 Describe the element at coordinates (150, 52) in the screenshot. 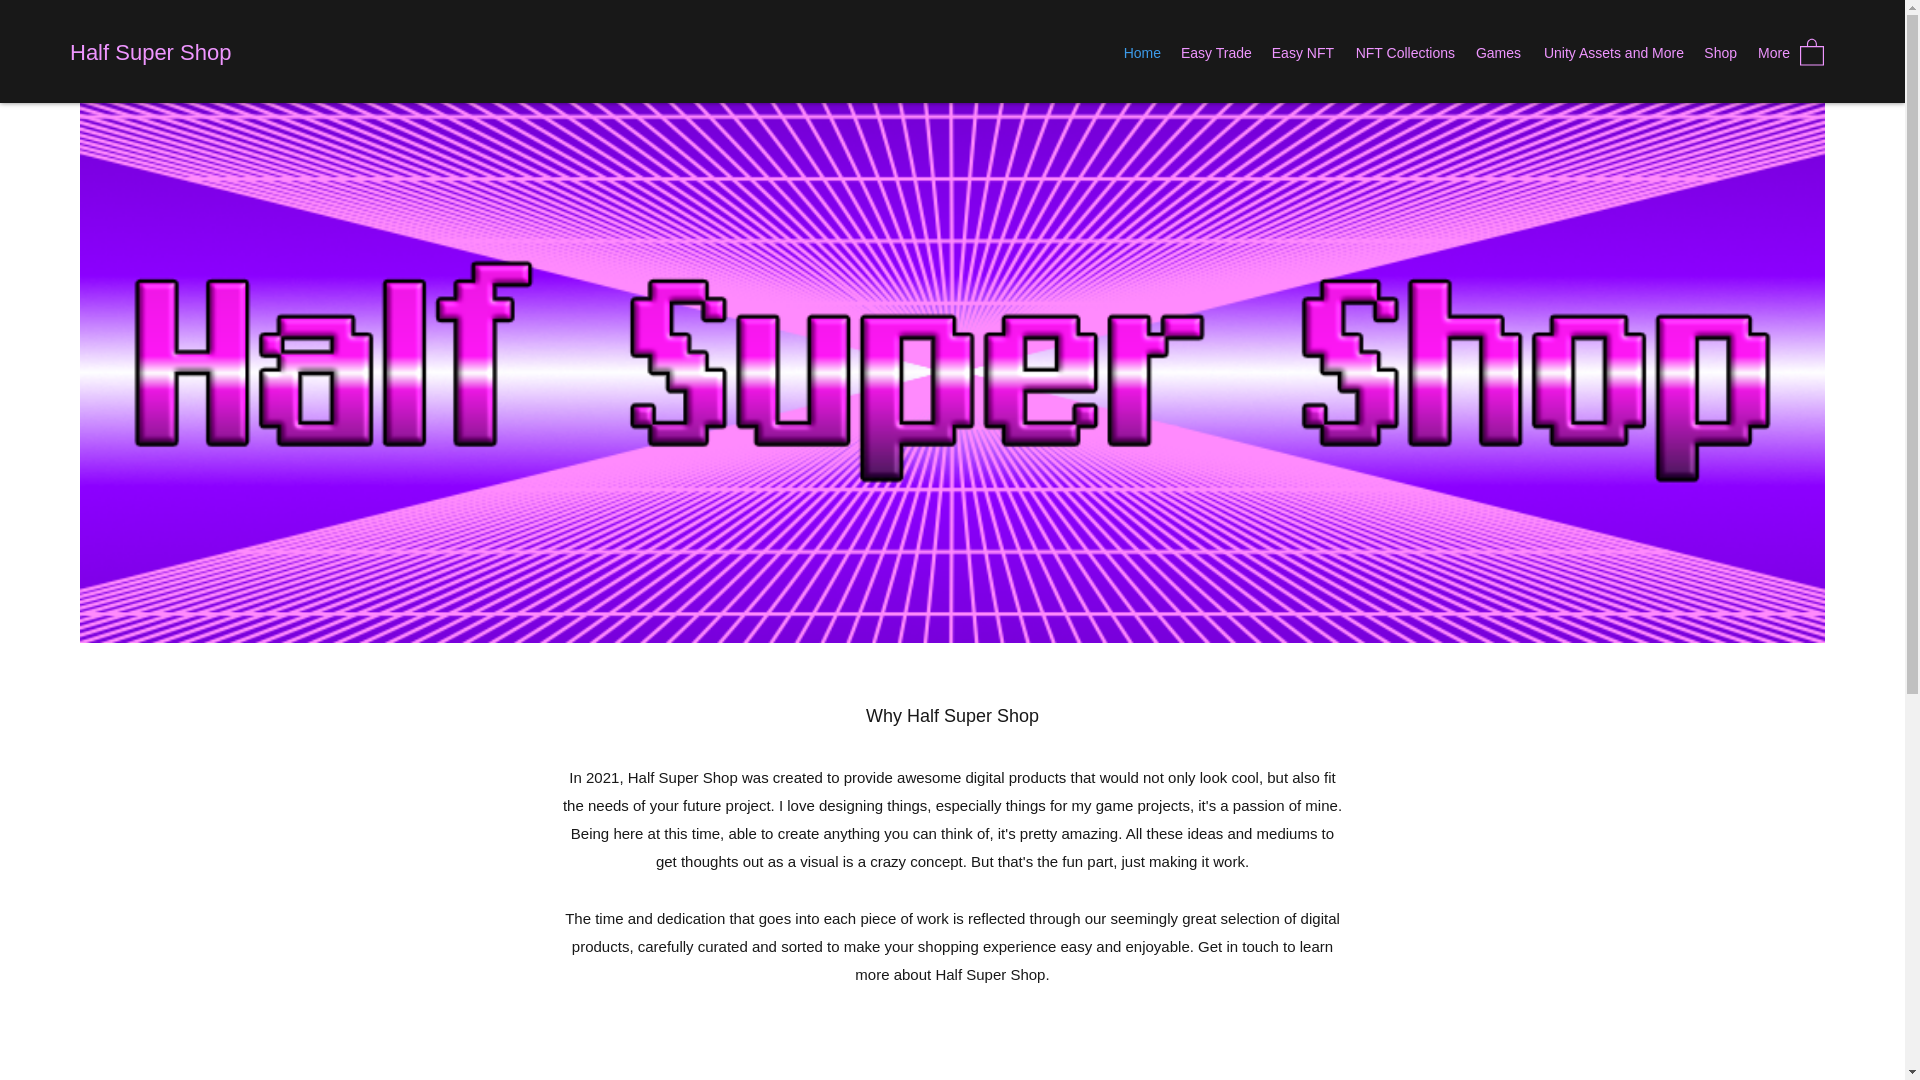

I see `Half Super Shop` at that location.